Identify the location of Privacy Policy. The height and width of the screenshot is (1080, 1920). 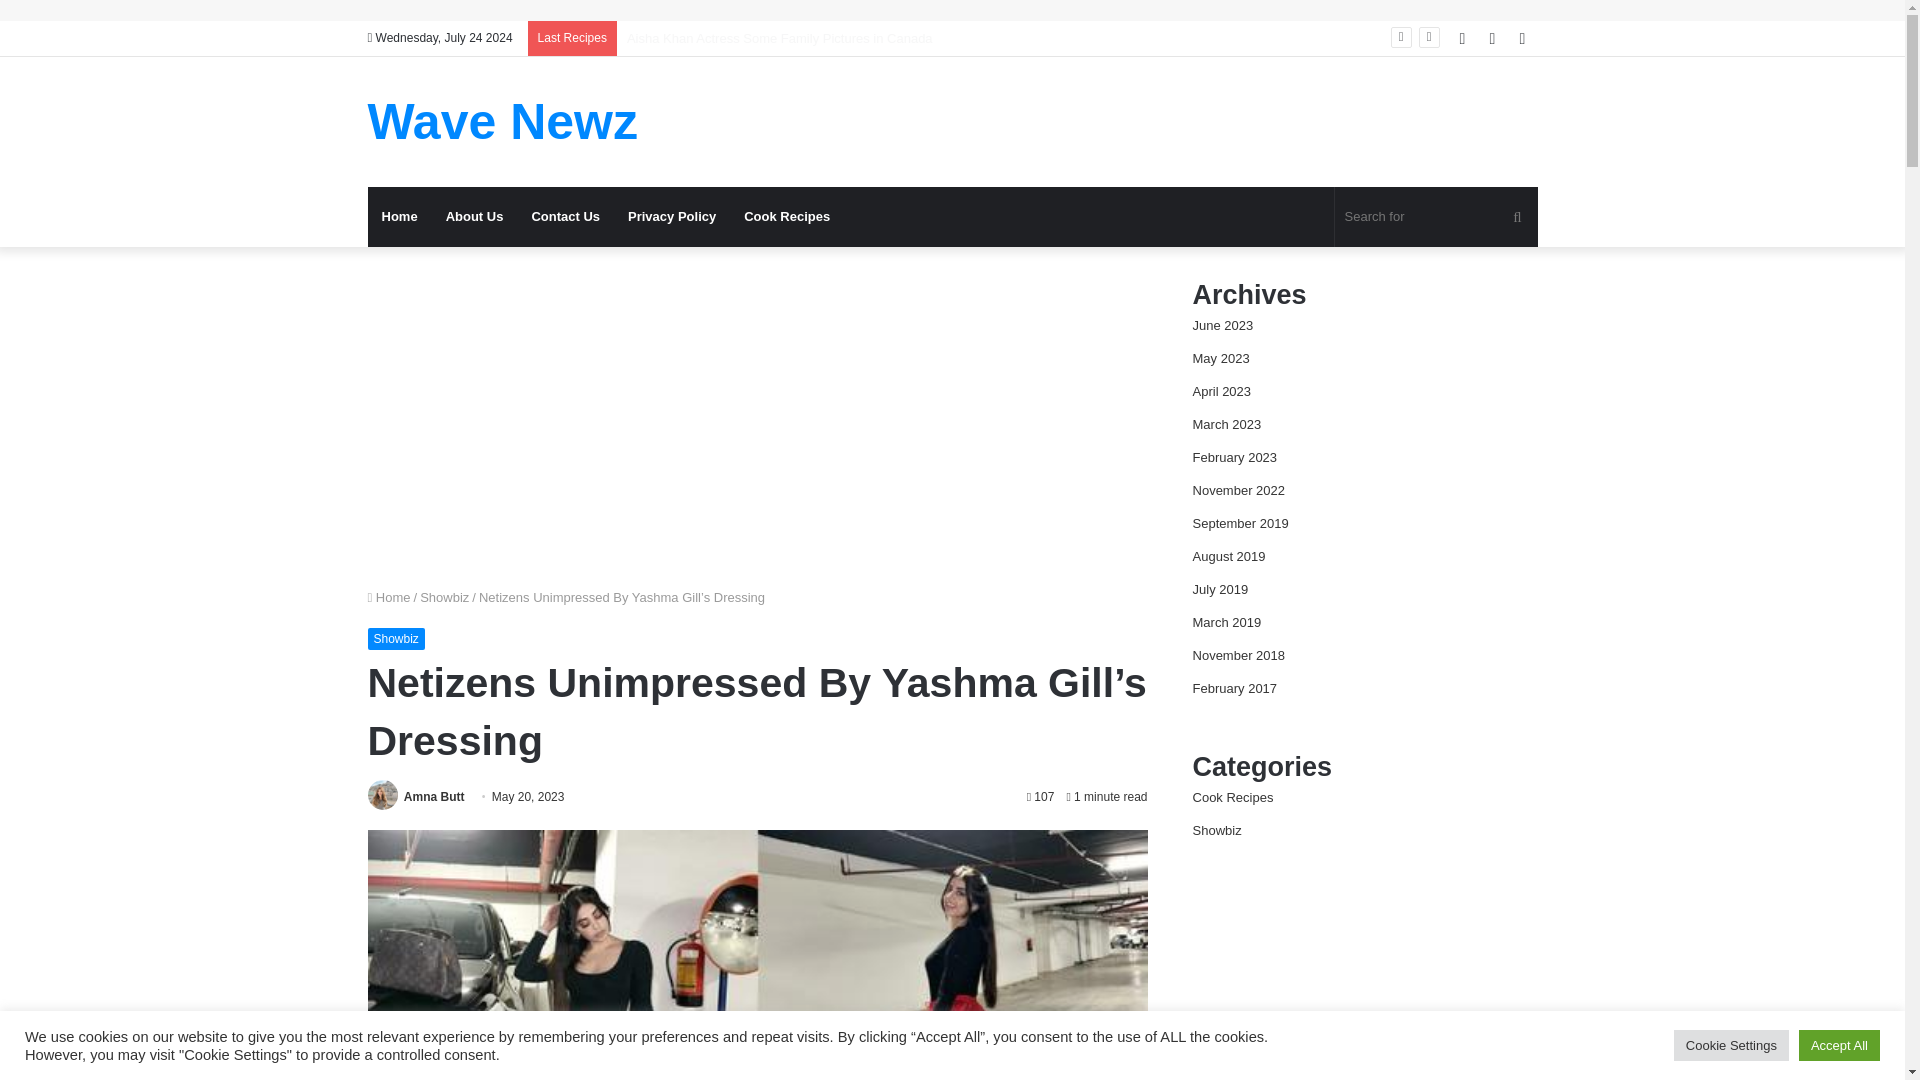
(672, 216).